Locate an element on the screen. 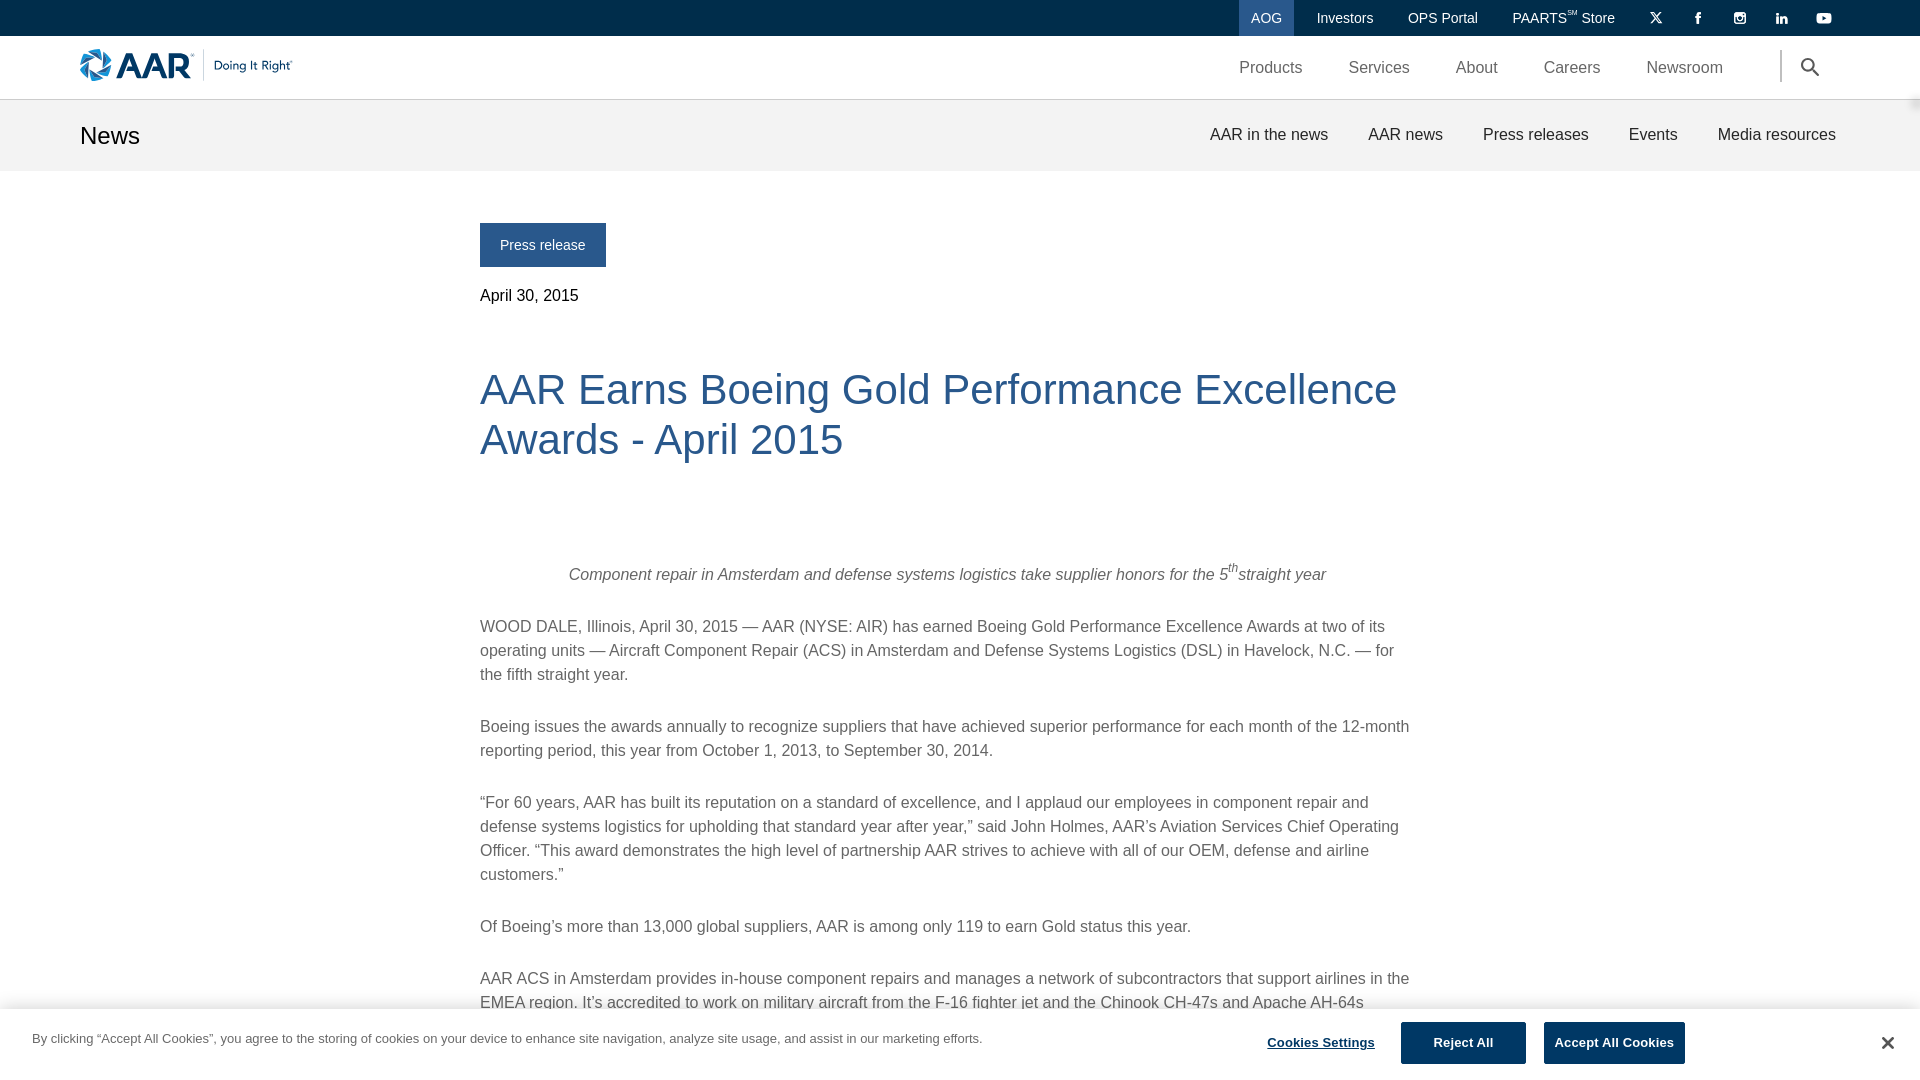 The width and height of the screenshot is (1920, 1080). Careers is located at coordinates (1572, 67).